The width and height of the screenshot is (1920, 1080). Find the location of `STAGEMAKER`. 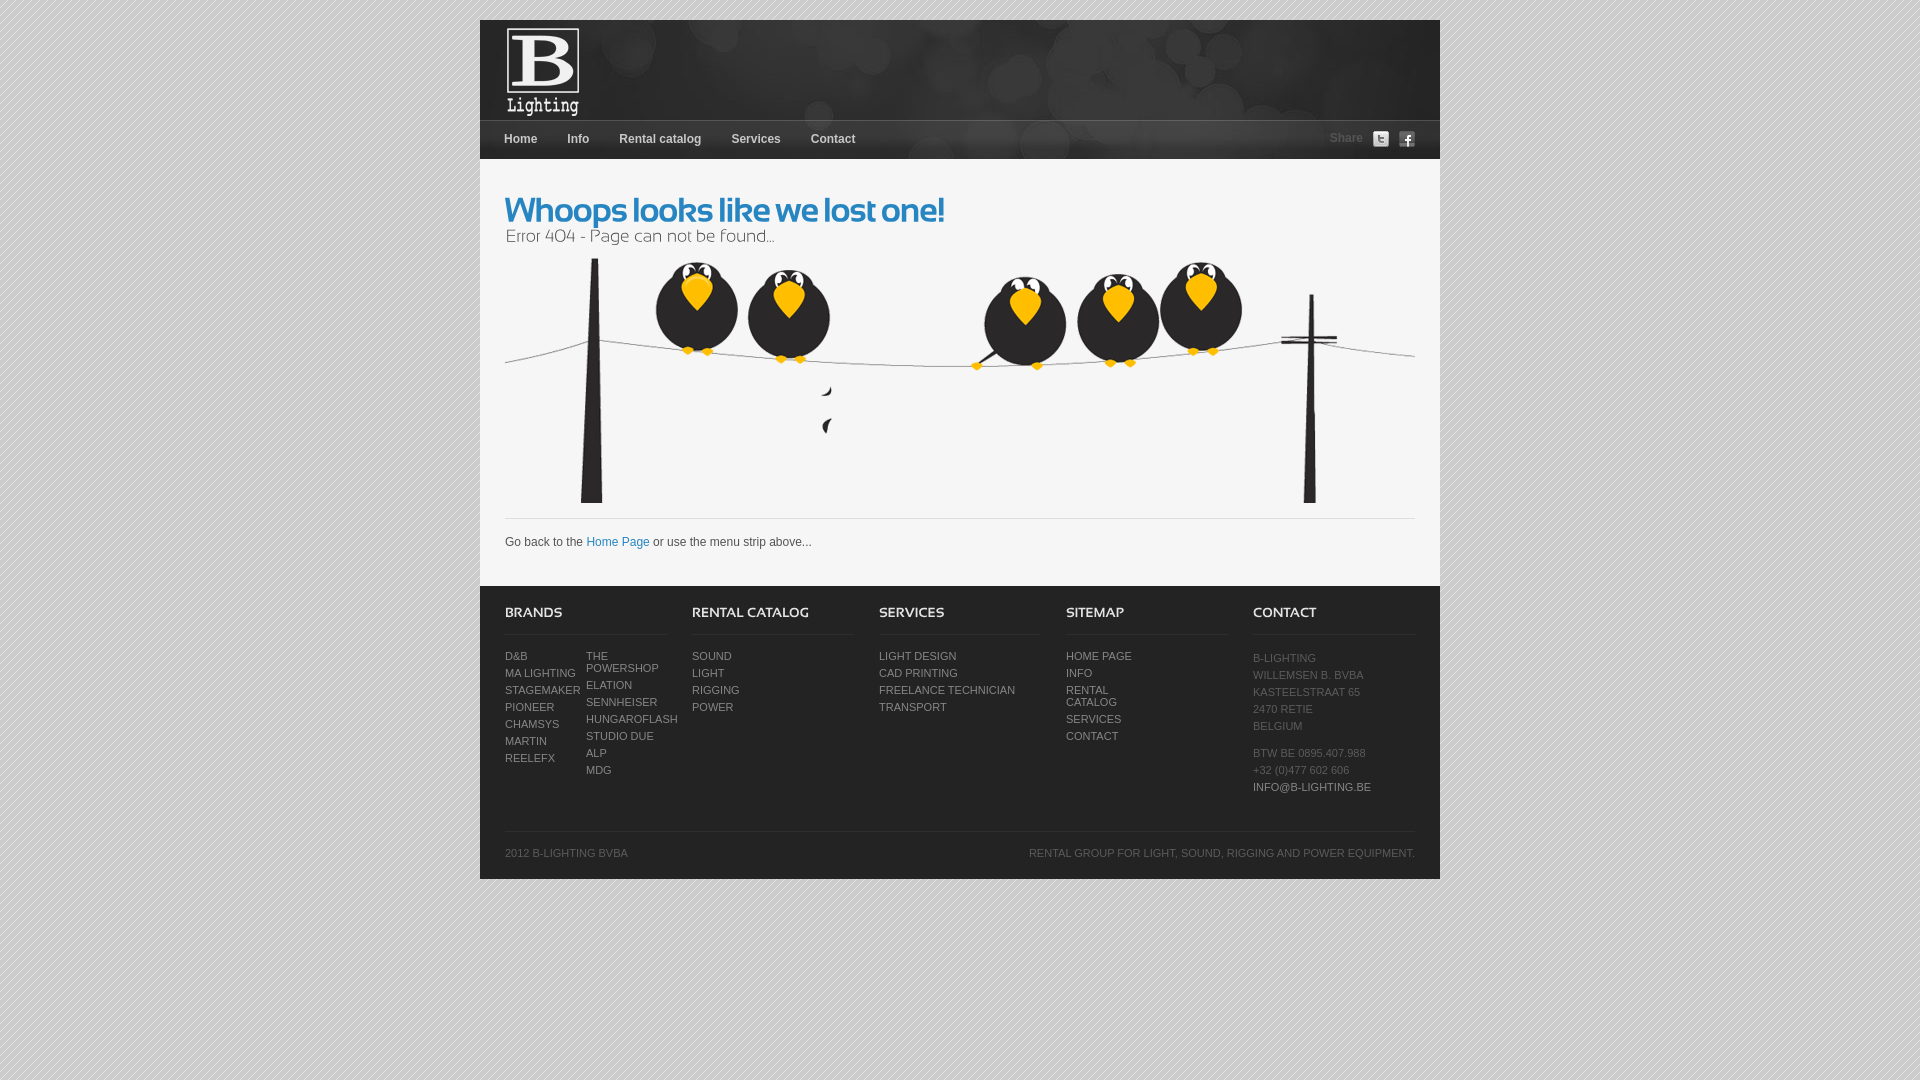

STAGEMAKER is located at coordinates (542, 690).